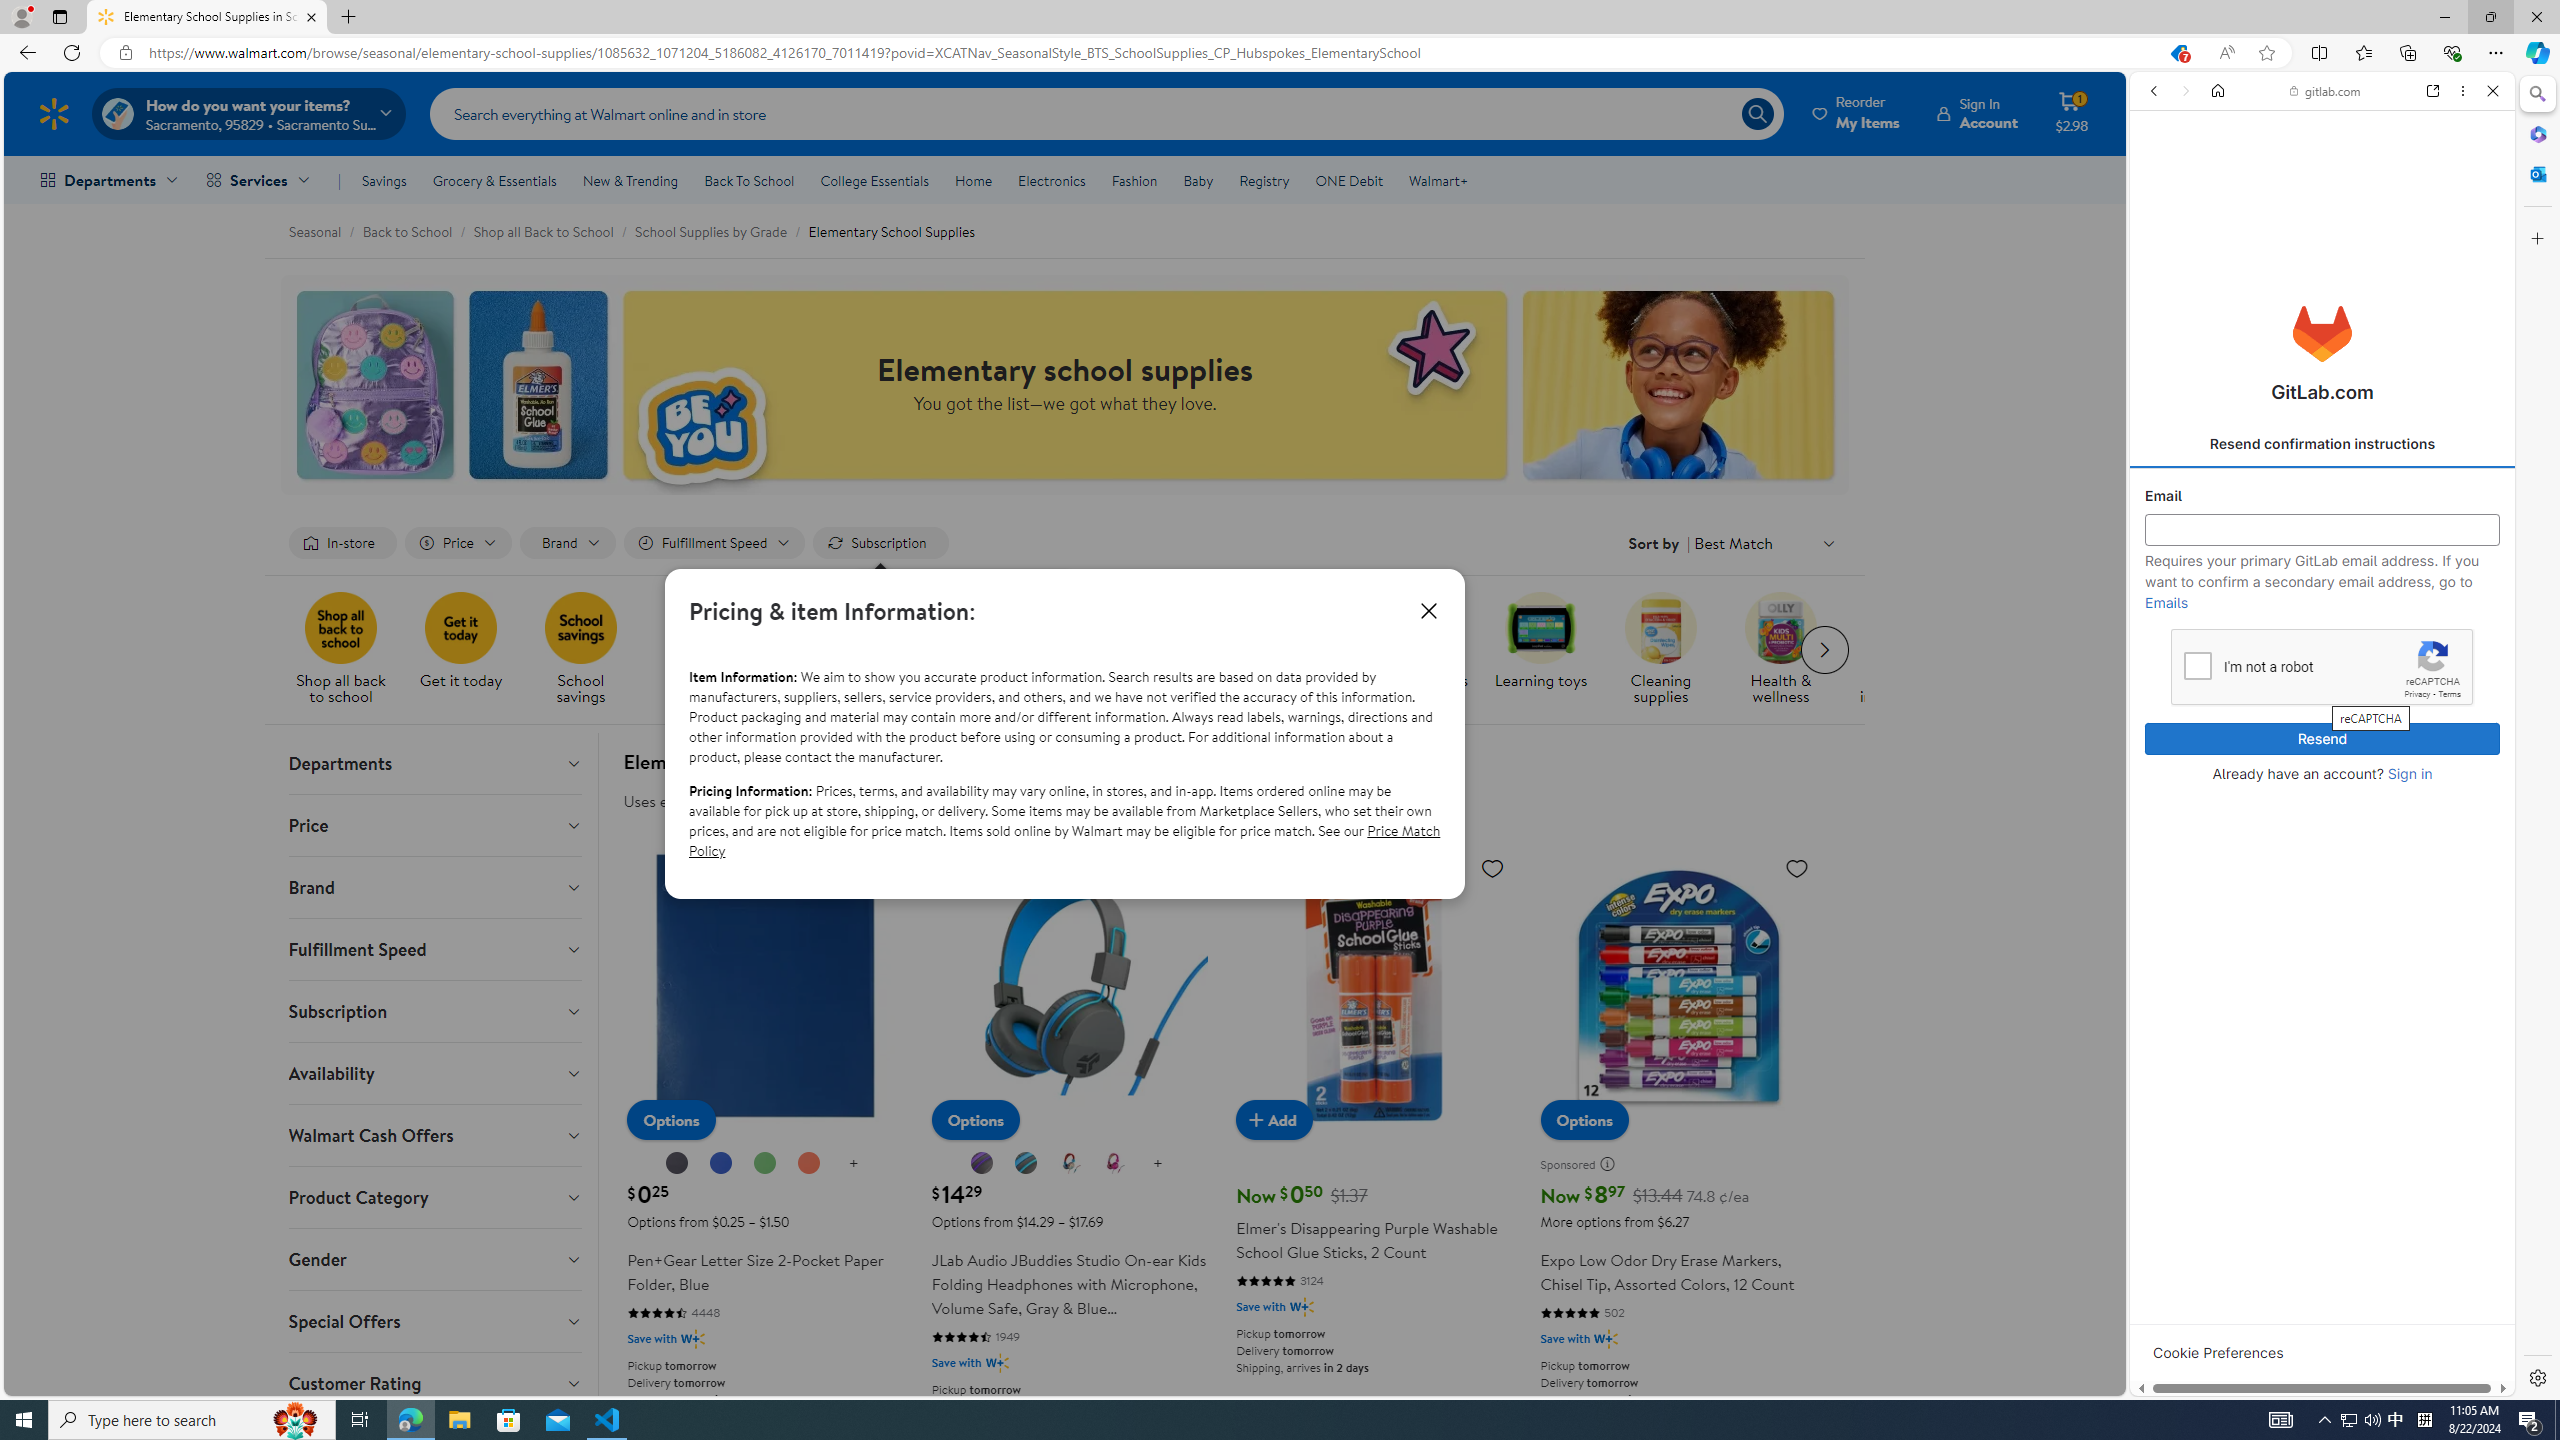 This screenshot has height=1440, width=2560. Describe the element at coordinates (2218, 1352) in the screenshot. I see `Cookie Preferences` at that location.